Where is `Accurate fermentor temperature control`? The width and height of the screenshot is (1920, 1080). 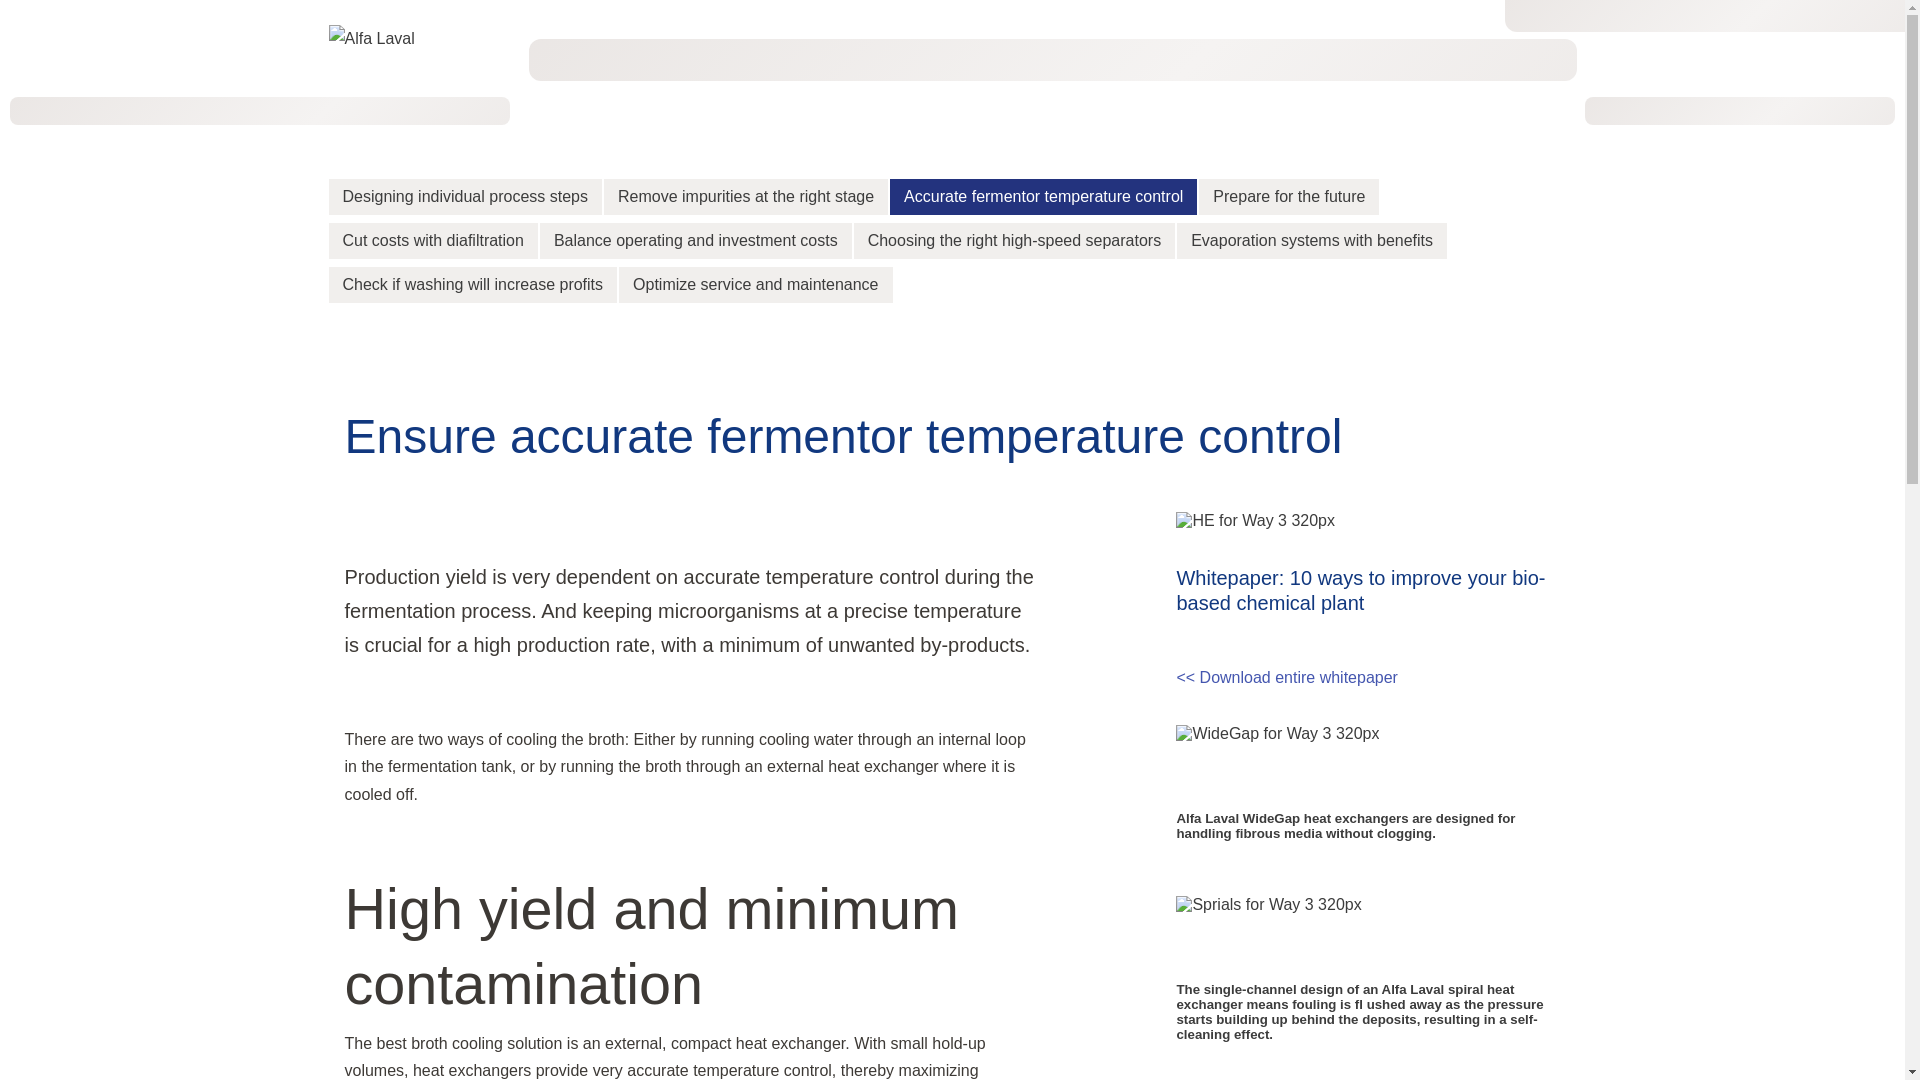 Accurate fermentor temperature control is located at coordinates (1043, 196).